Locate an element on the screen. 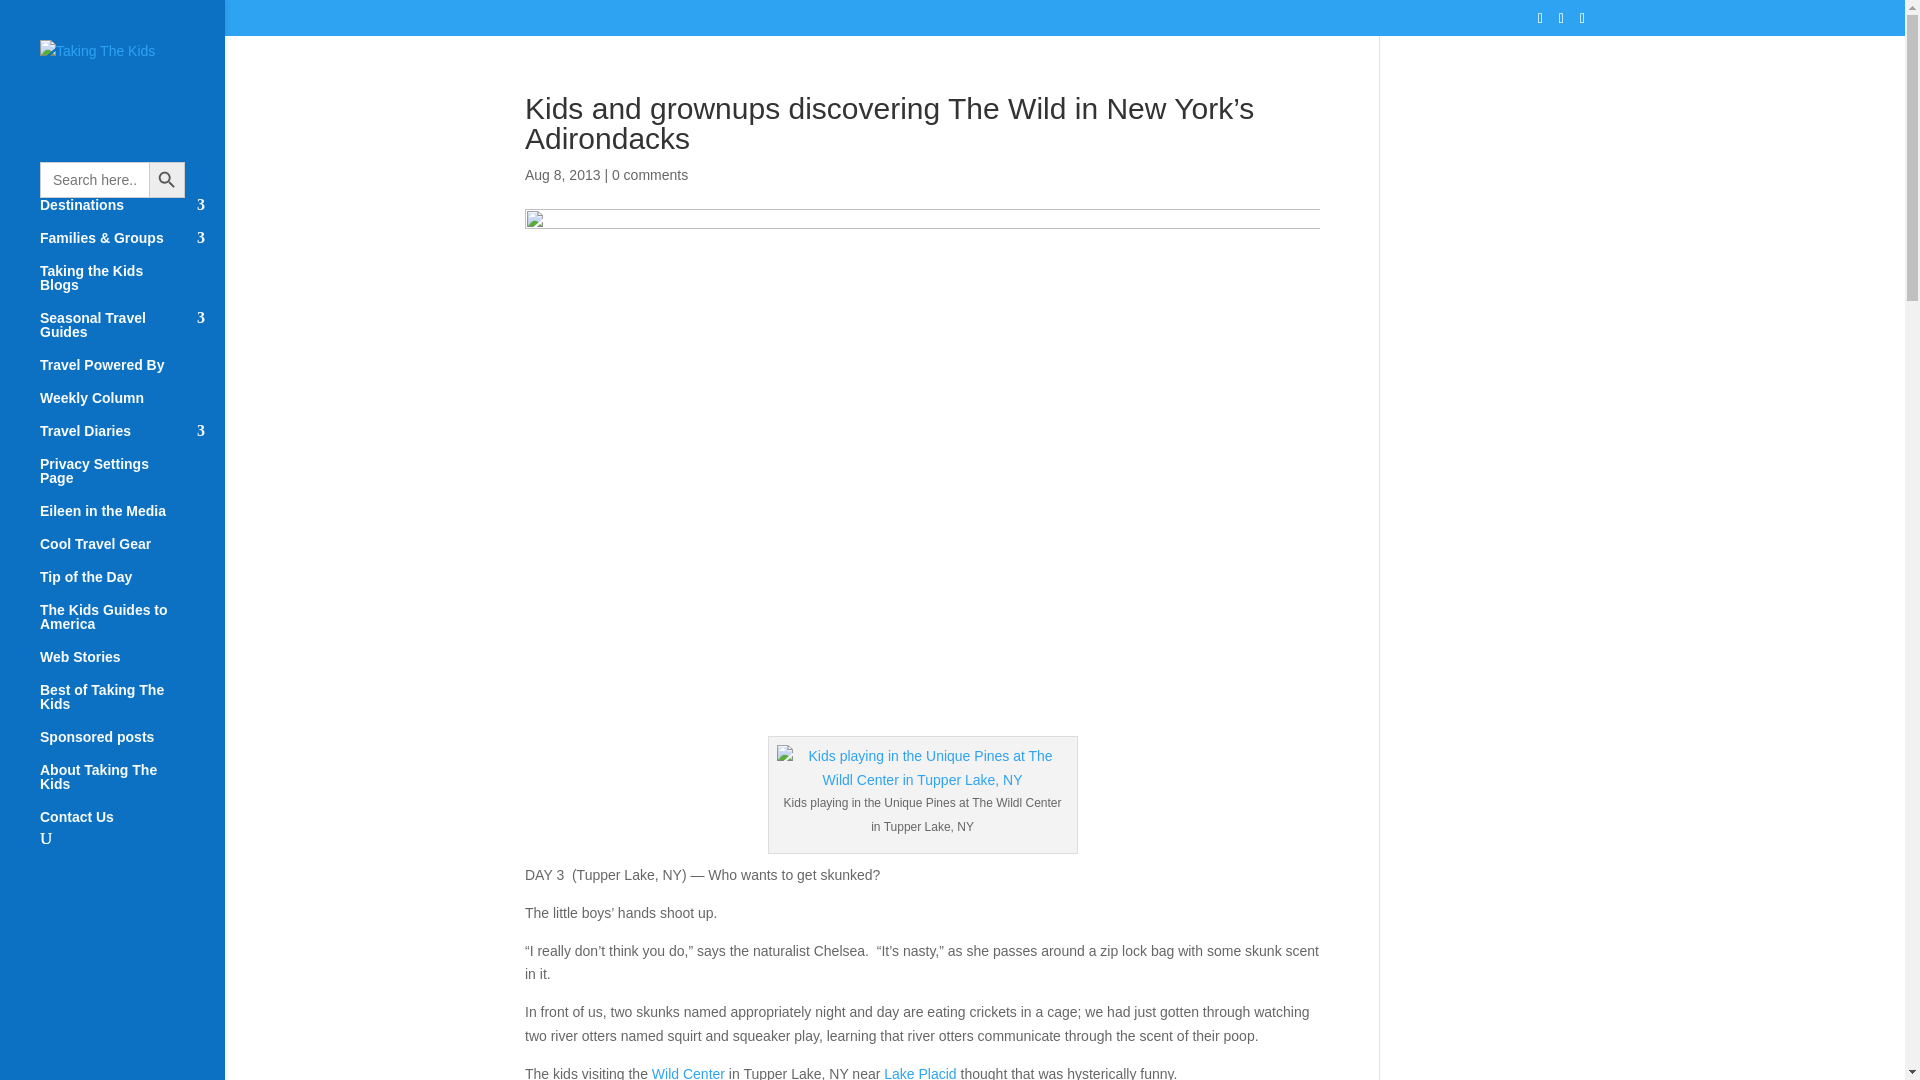 This screenshot has height=1080, width=1920. Travel Powered By is located at coordinates (132, 374).